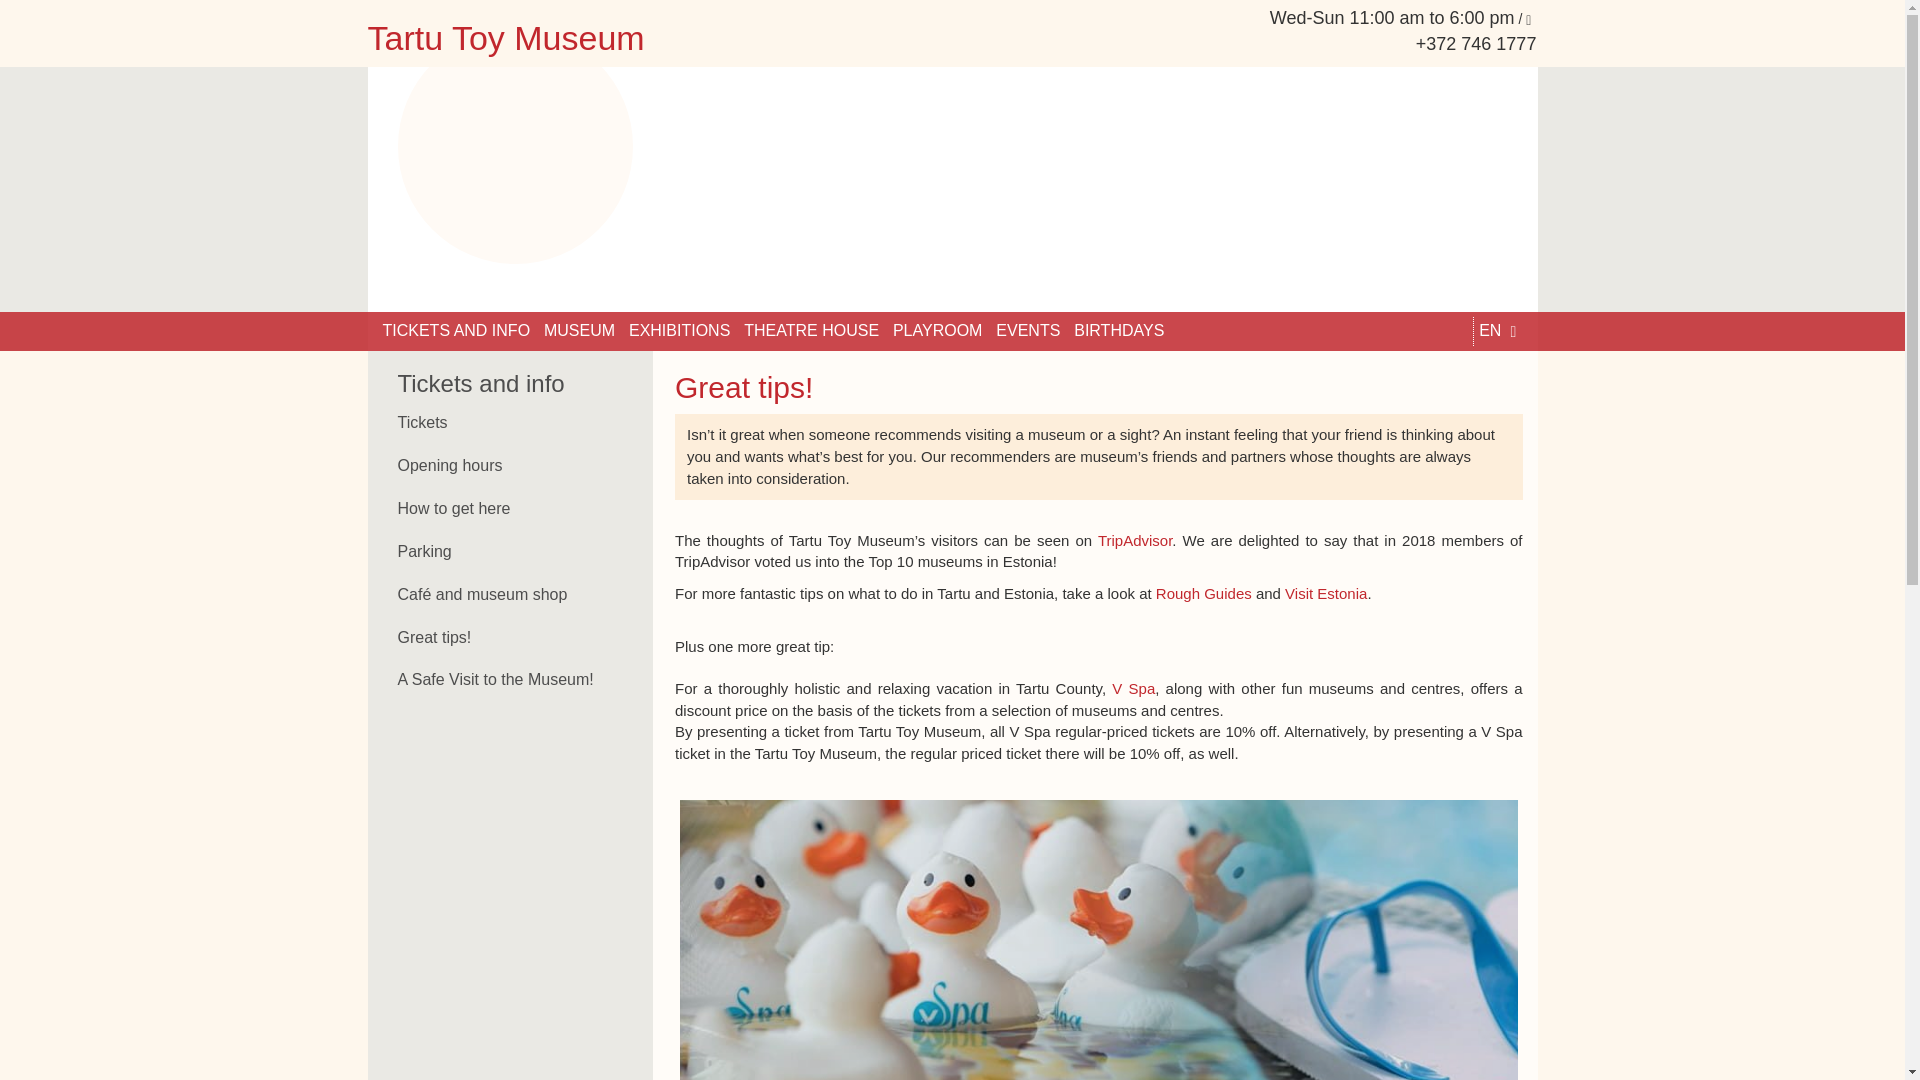  Describe the element at coordinates (456, 332) in the screenshot. I see `TICKETS AND INFO` at that location.